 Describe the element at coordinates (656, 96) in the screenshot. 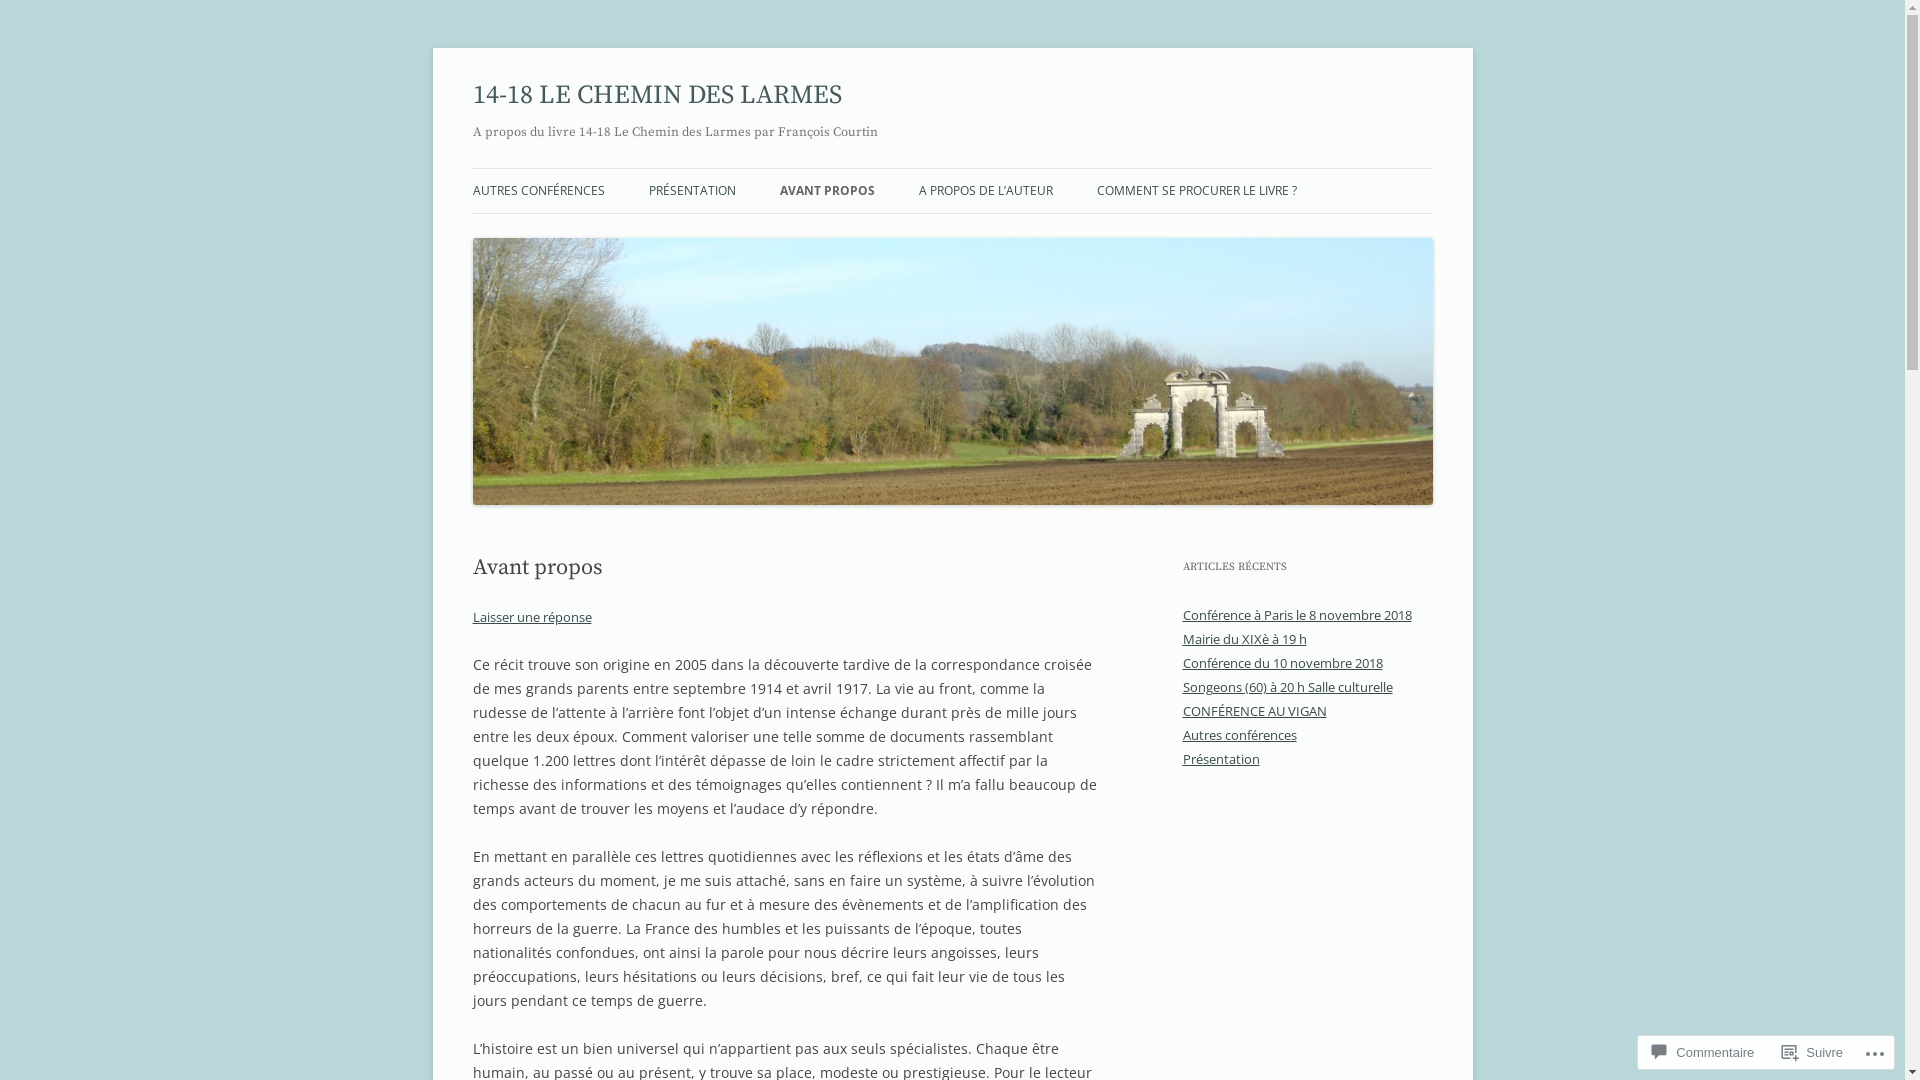

I see `14-18 LE CHEMIN DES LARMES` at that location.